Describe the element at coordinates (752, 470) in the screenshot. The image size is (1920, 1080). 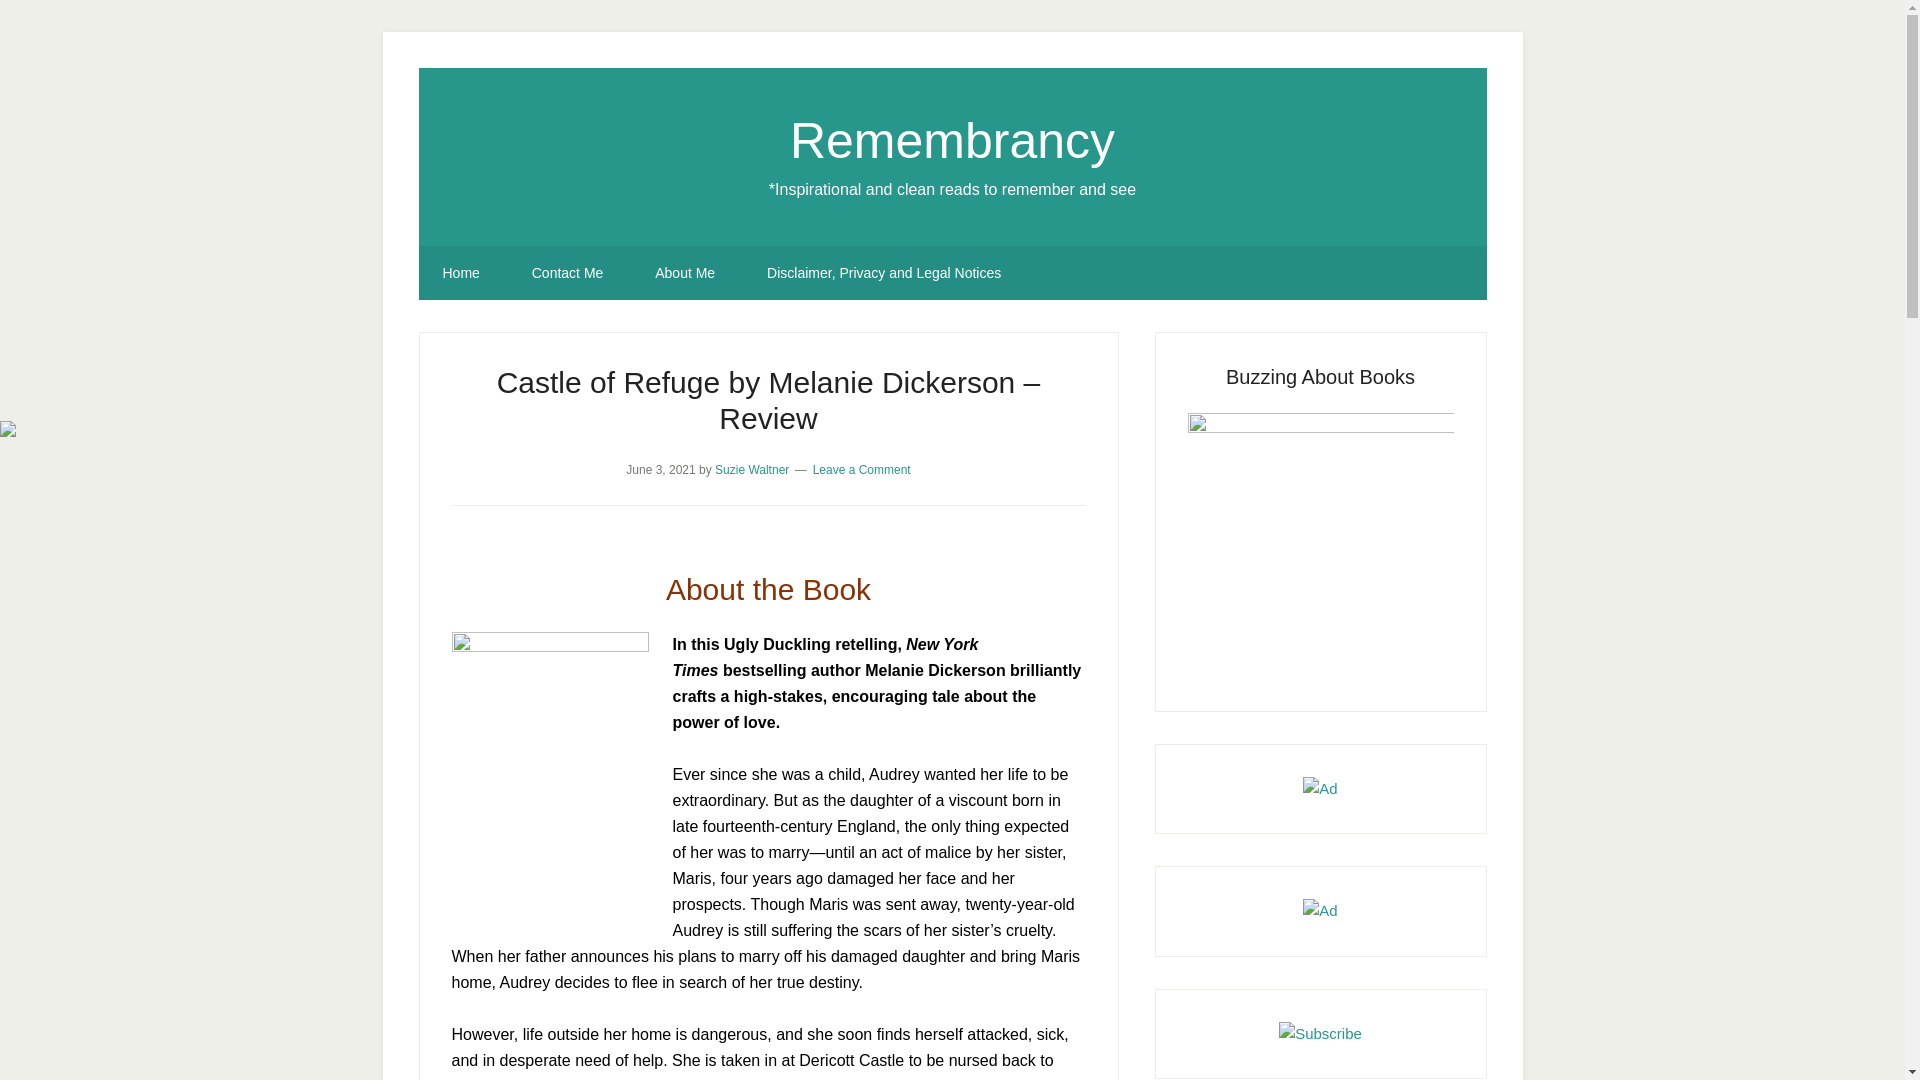
I see `Suzie Waltner` at that location.